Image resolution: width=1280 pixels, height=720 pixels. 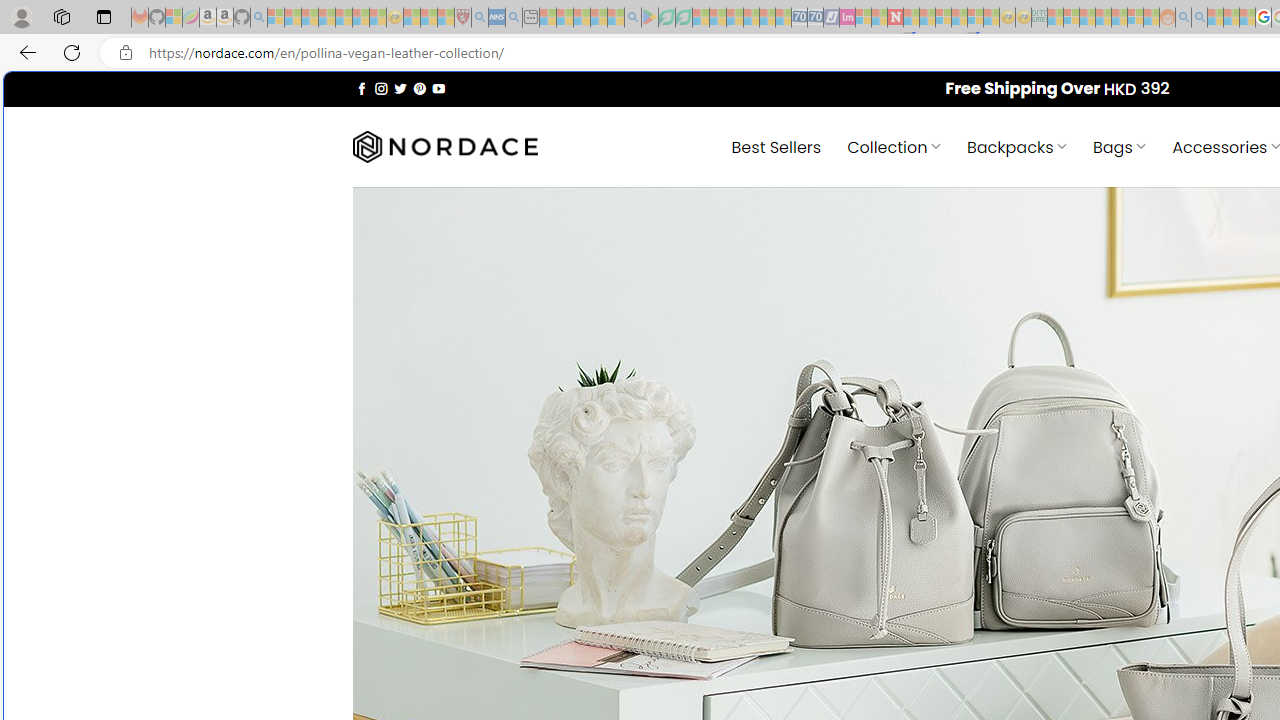 I want to click on Jobs - lastminute.com Investor Portal - Sleeping, so click(x=847, y=18).